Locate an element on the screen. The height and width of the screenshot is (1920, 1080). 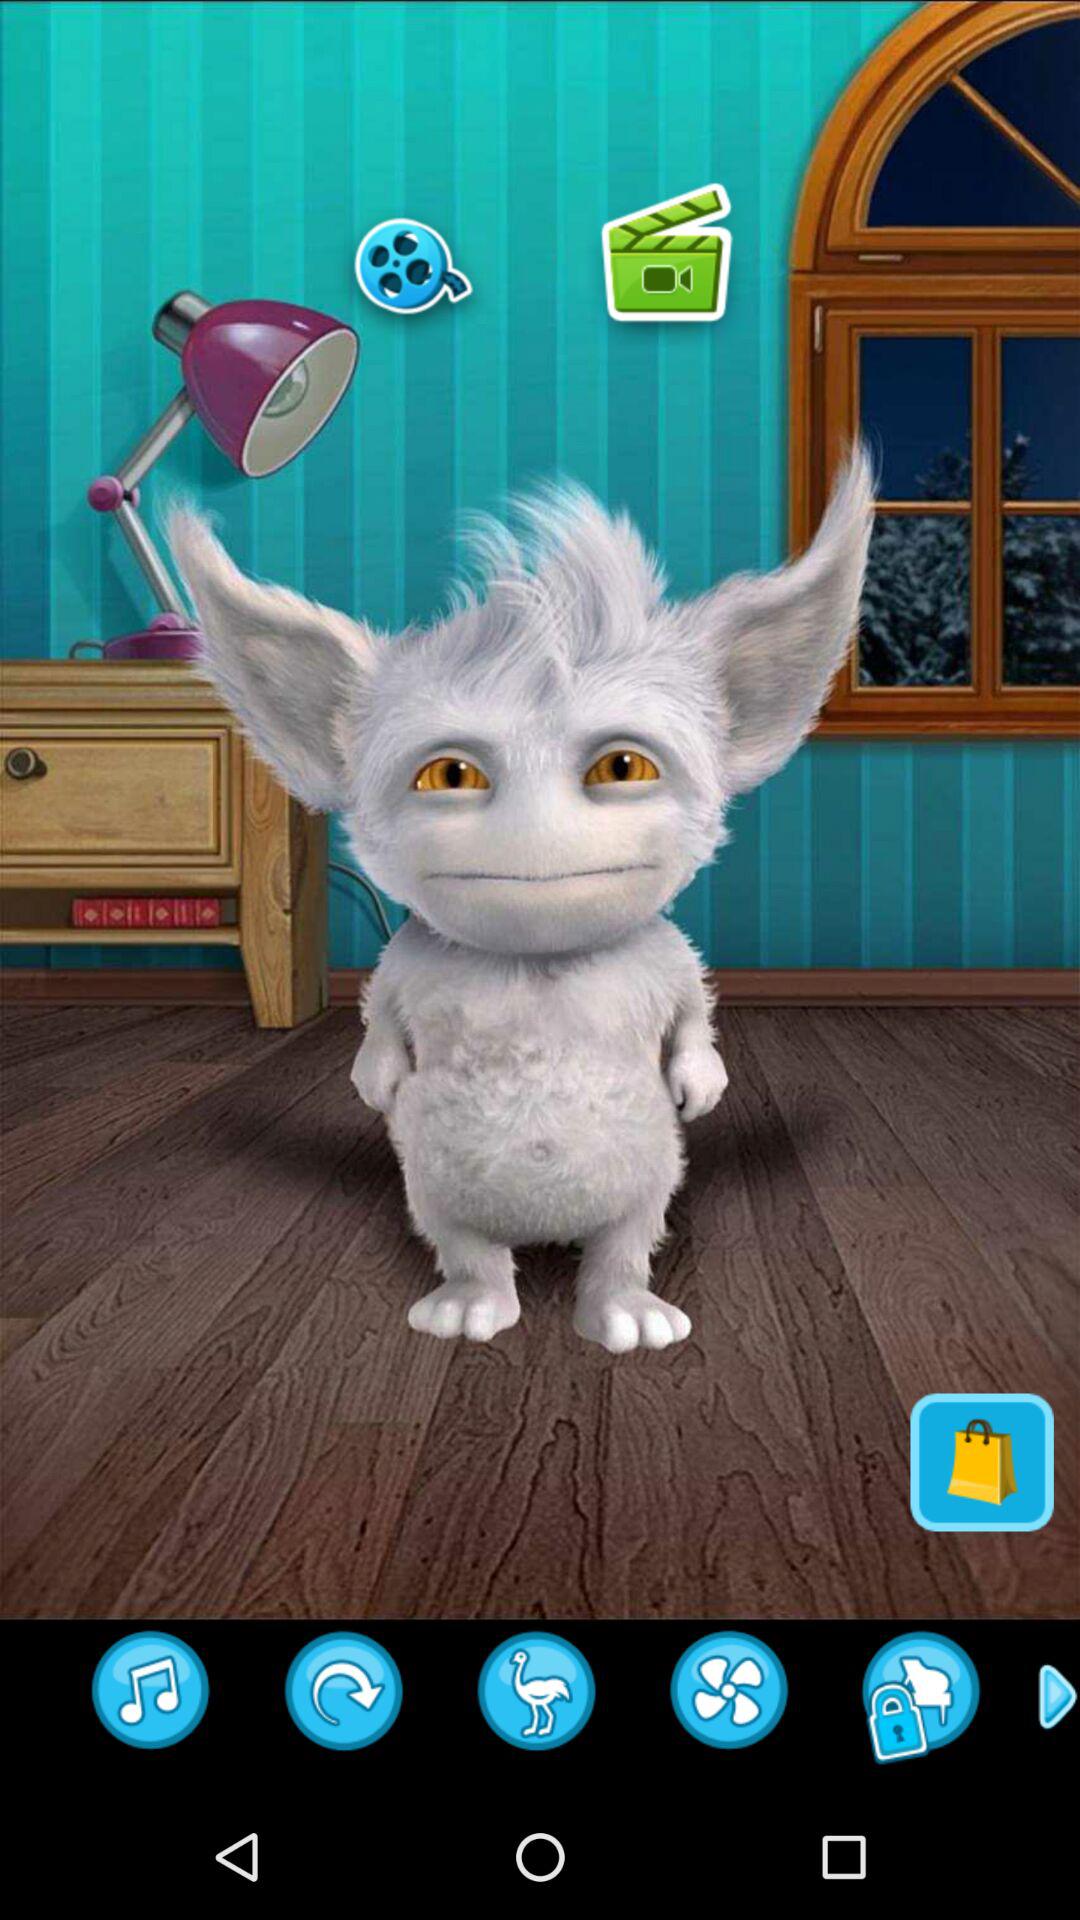
watch movie is located at coordinates (413, 265).